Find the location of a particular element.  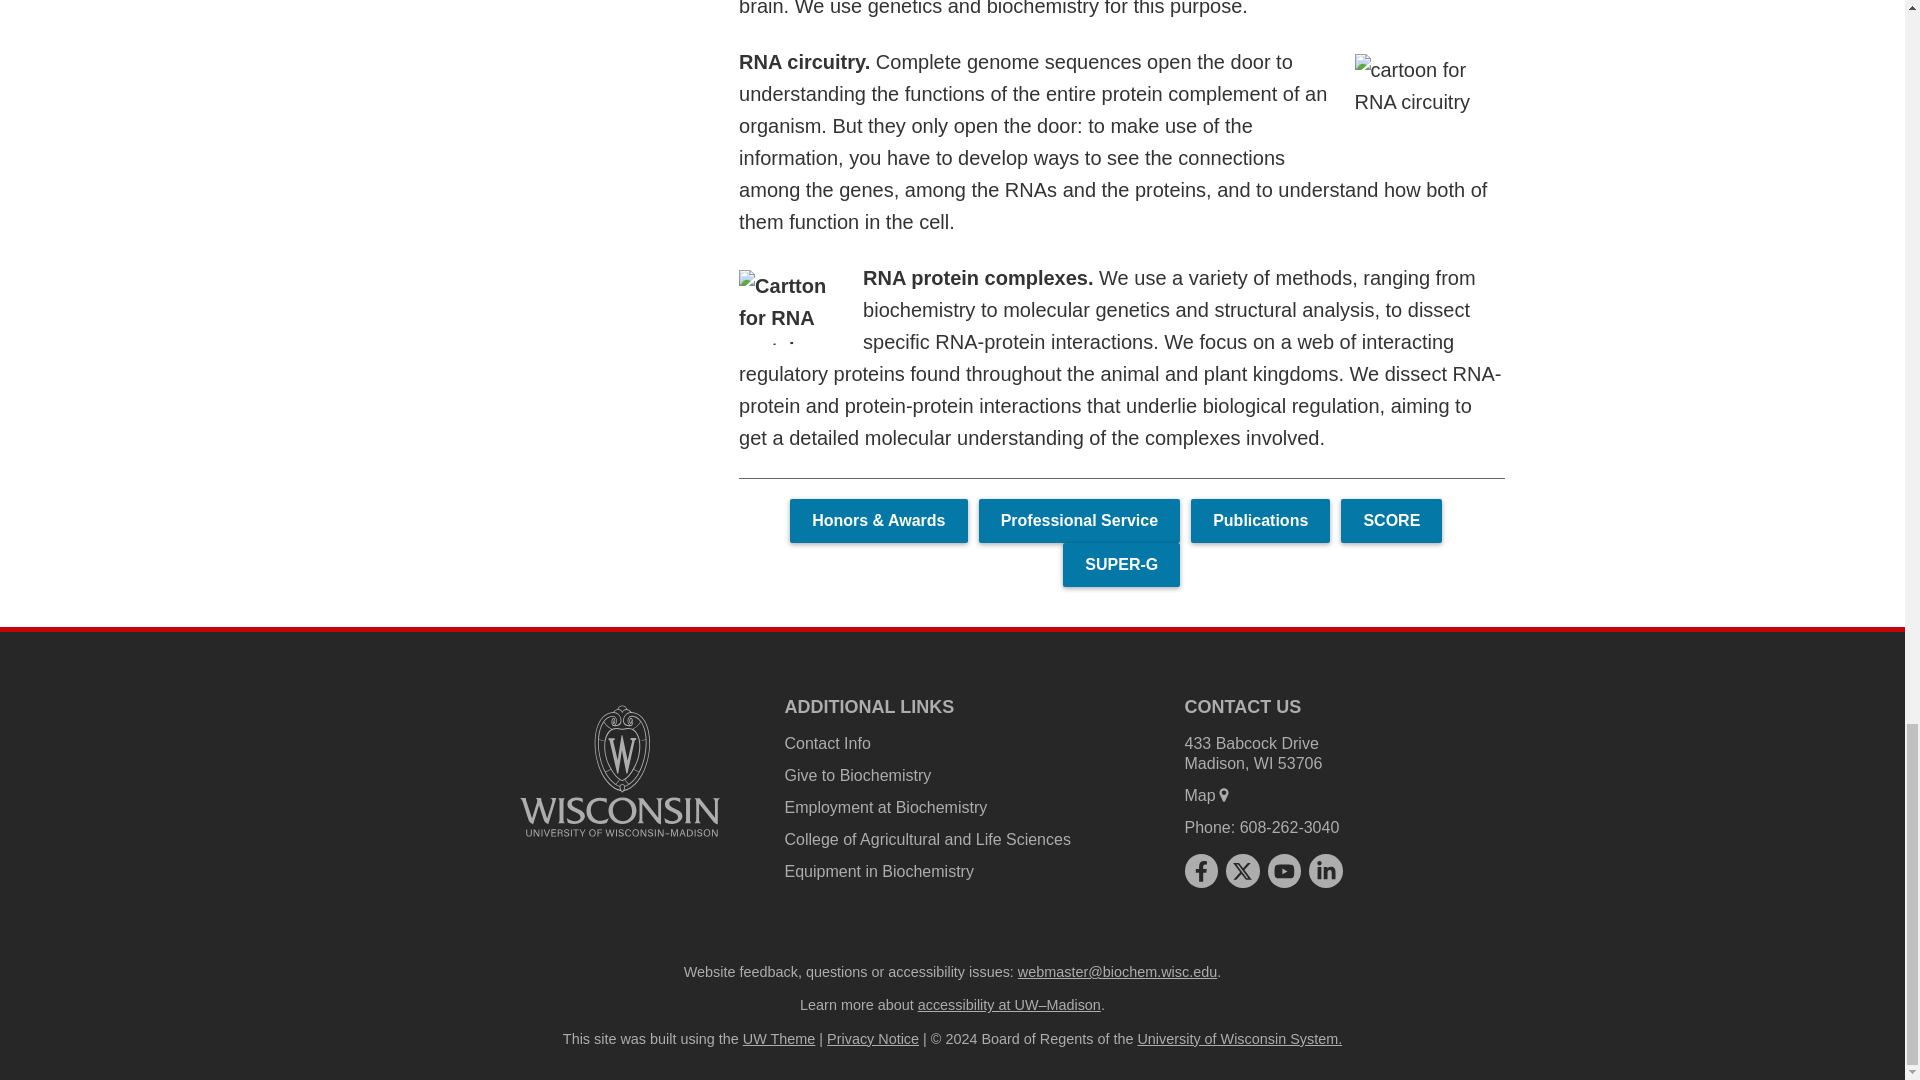

University logo that links to main university website is located at coordinates (620, 770).